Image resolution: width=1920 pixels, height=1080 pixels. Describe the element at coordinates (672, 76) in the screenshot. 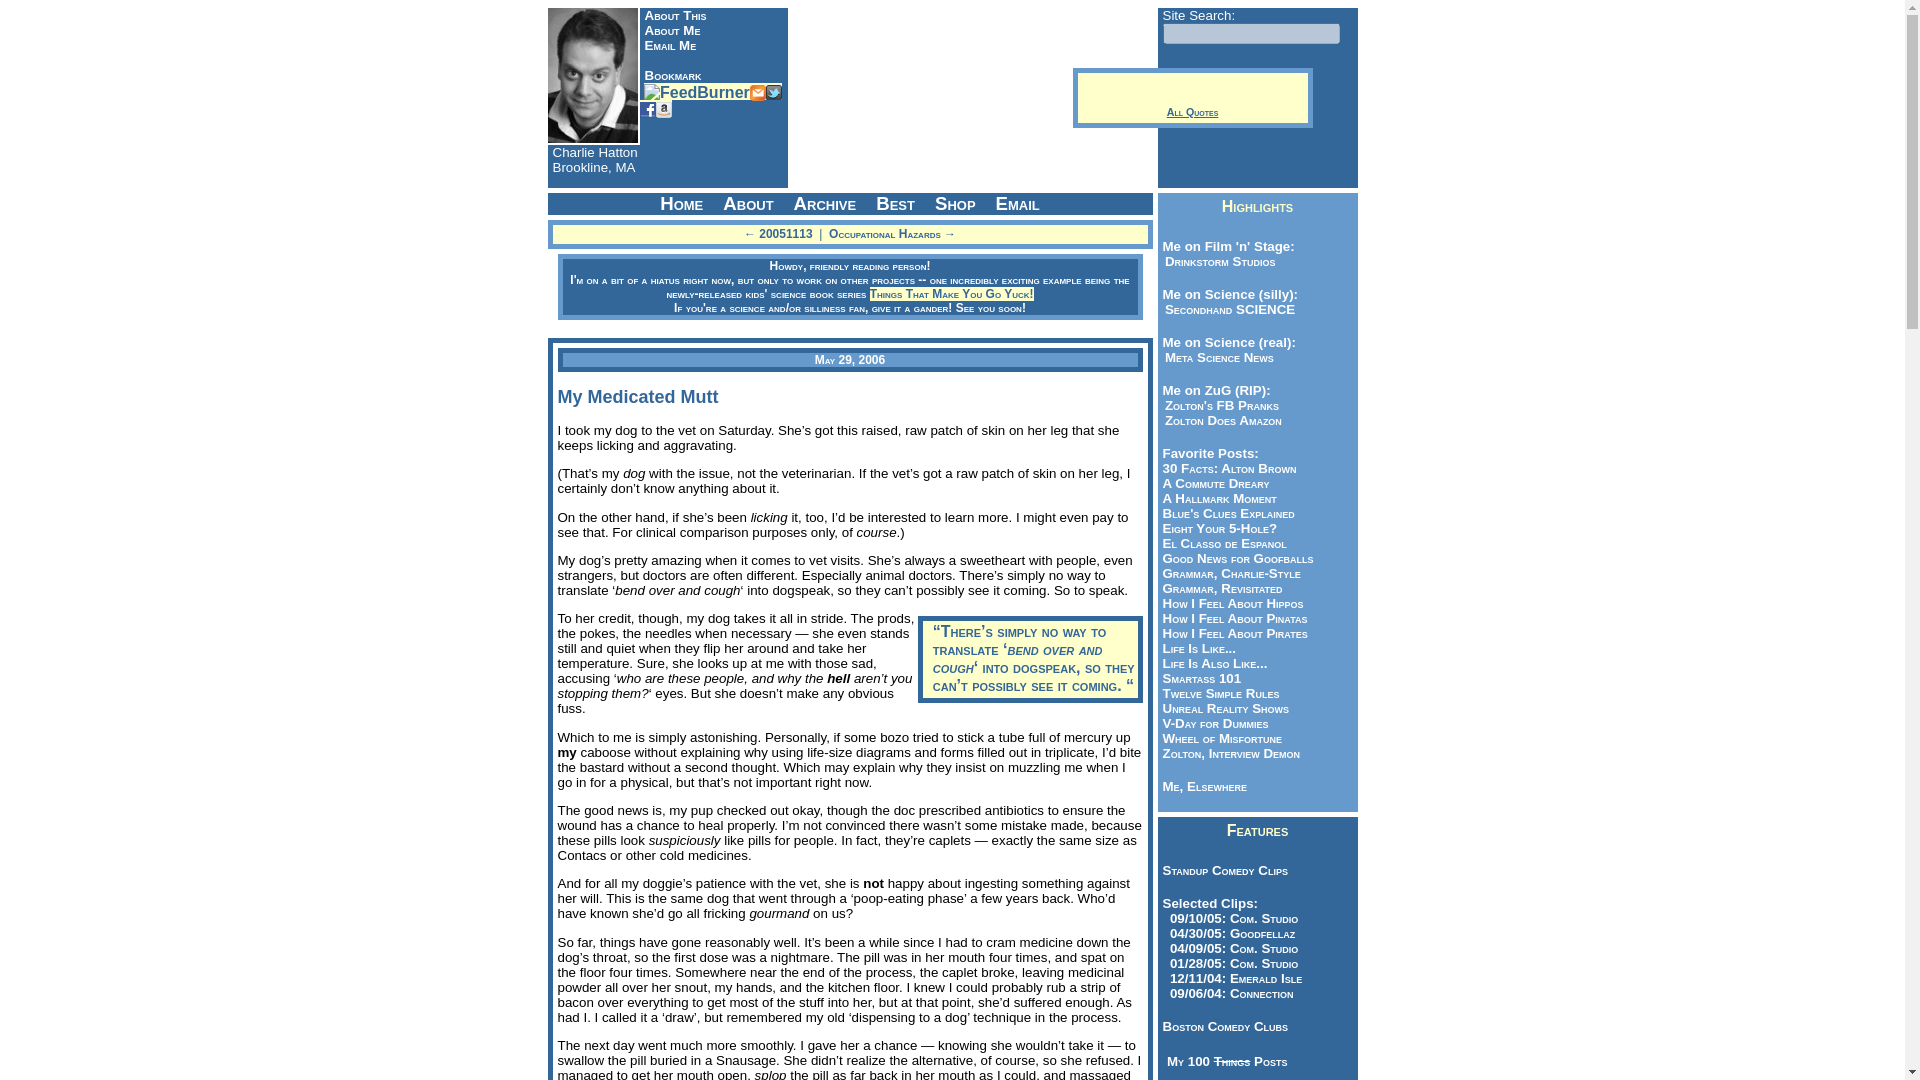

I see `Bookmark` at that location.